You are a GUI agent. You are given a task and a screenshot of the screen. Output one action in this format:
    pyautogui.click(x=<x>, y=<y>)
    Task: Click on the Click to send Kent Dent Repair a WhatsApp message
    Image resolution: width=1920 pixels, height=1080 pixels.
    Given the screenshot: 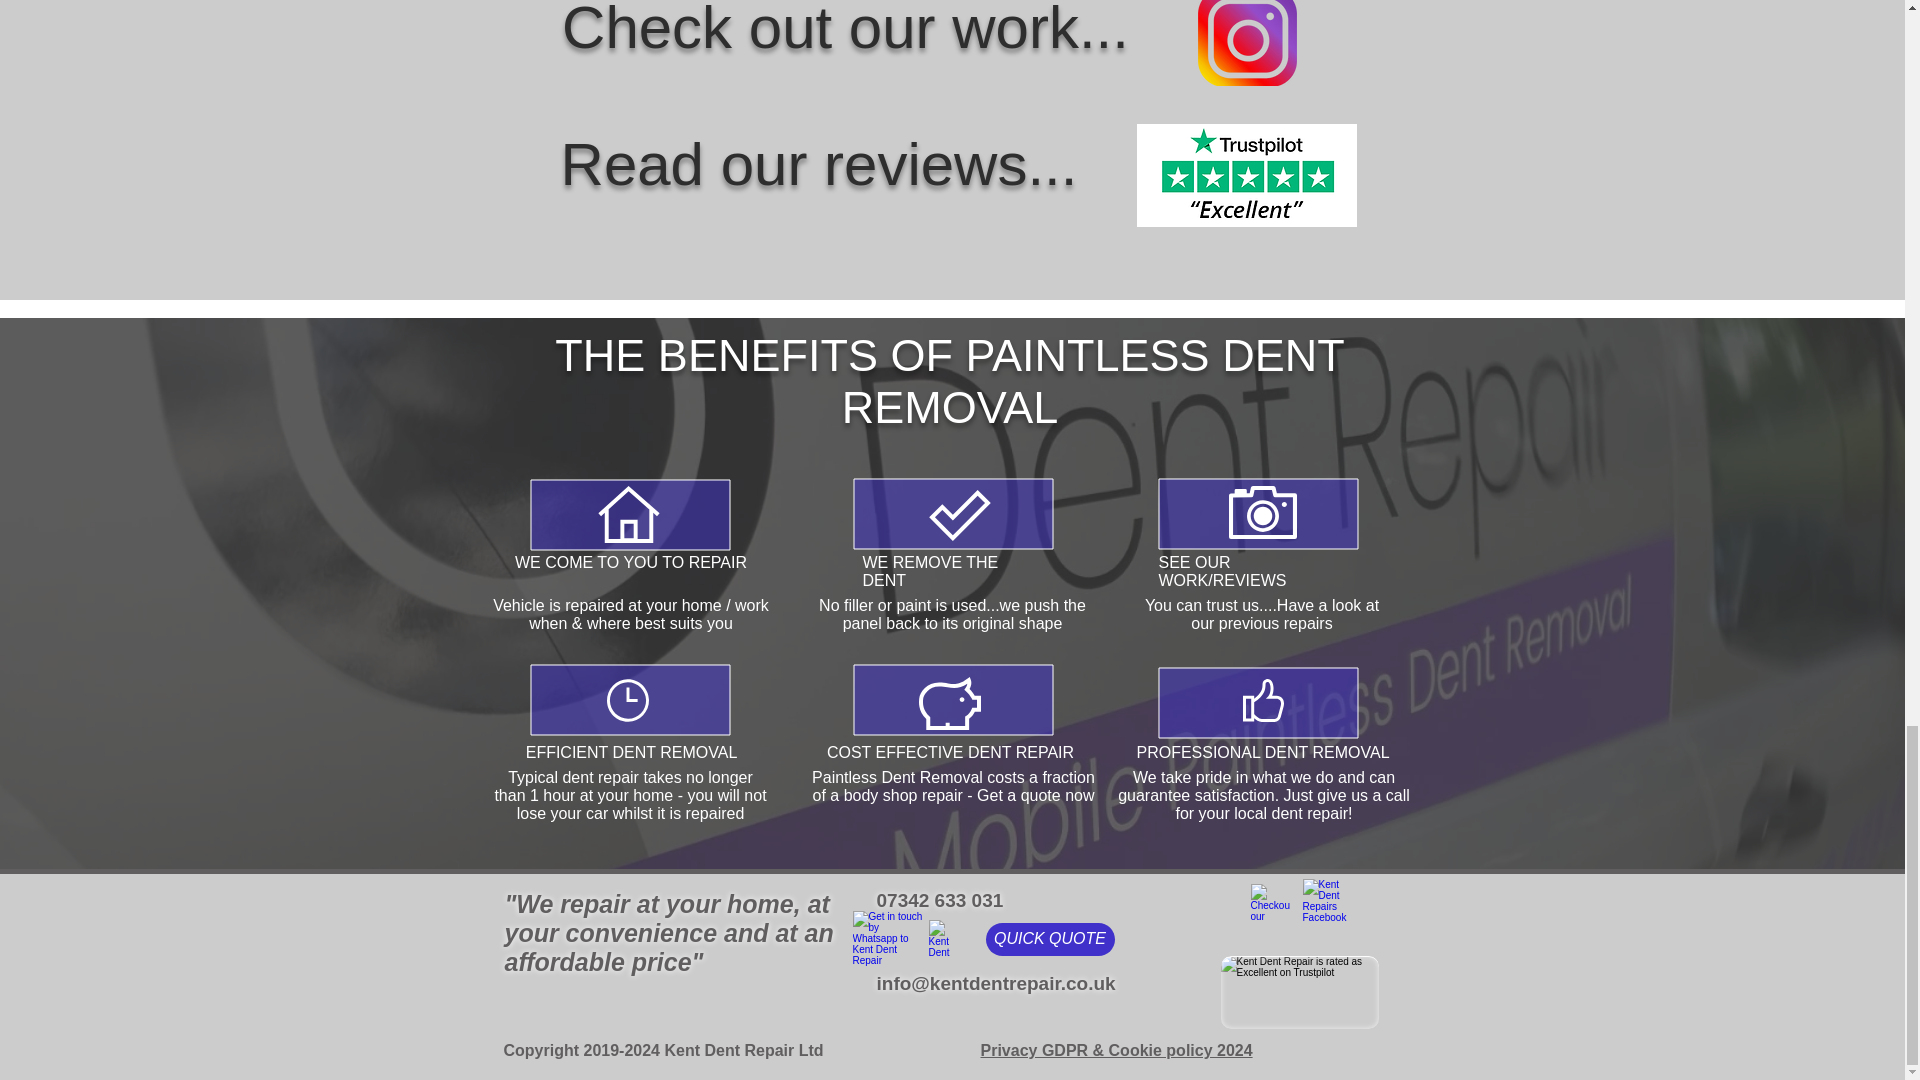 What is the action you would take?
    pyautogui.click(x=886, y=938)
    